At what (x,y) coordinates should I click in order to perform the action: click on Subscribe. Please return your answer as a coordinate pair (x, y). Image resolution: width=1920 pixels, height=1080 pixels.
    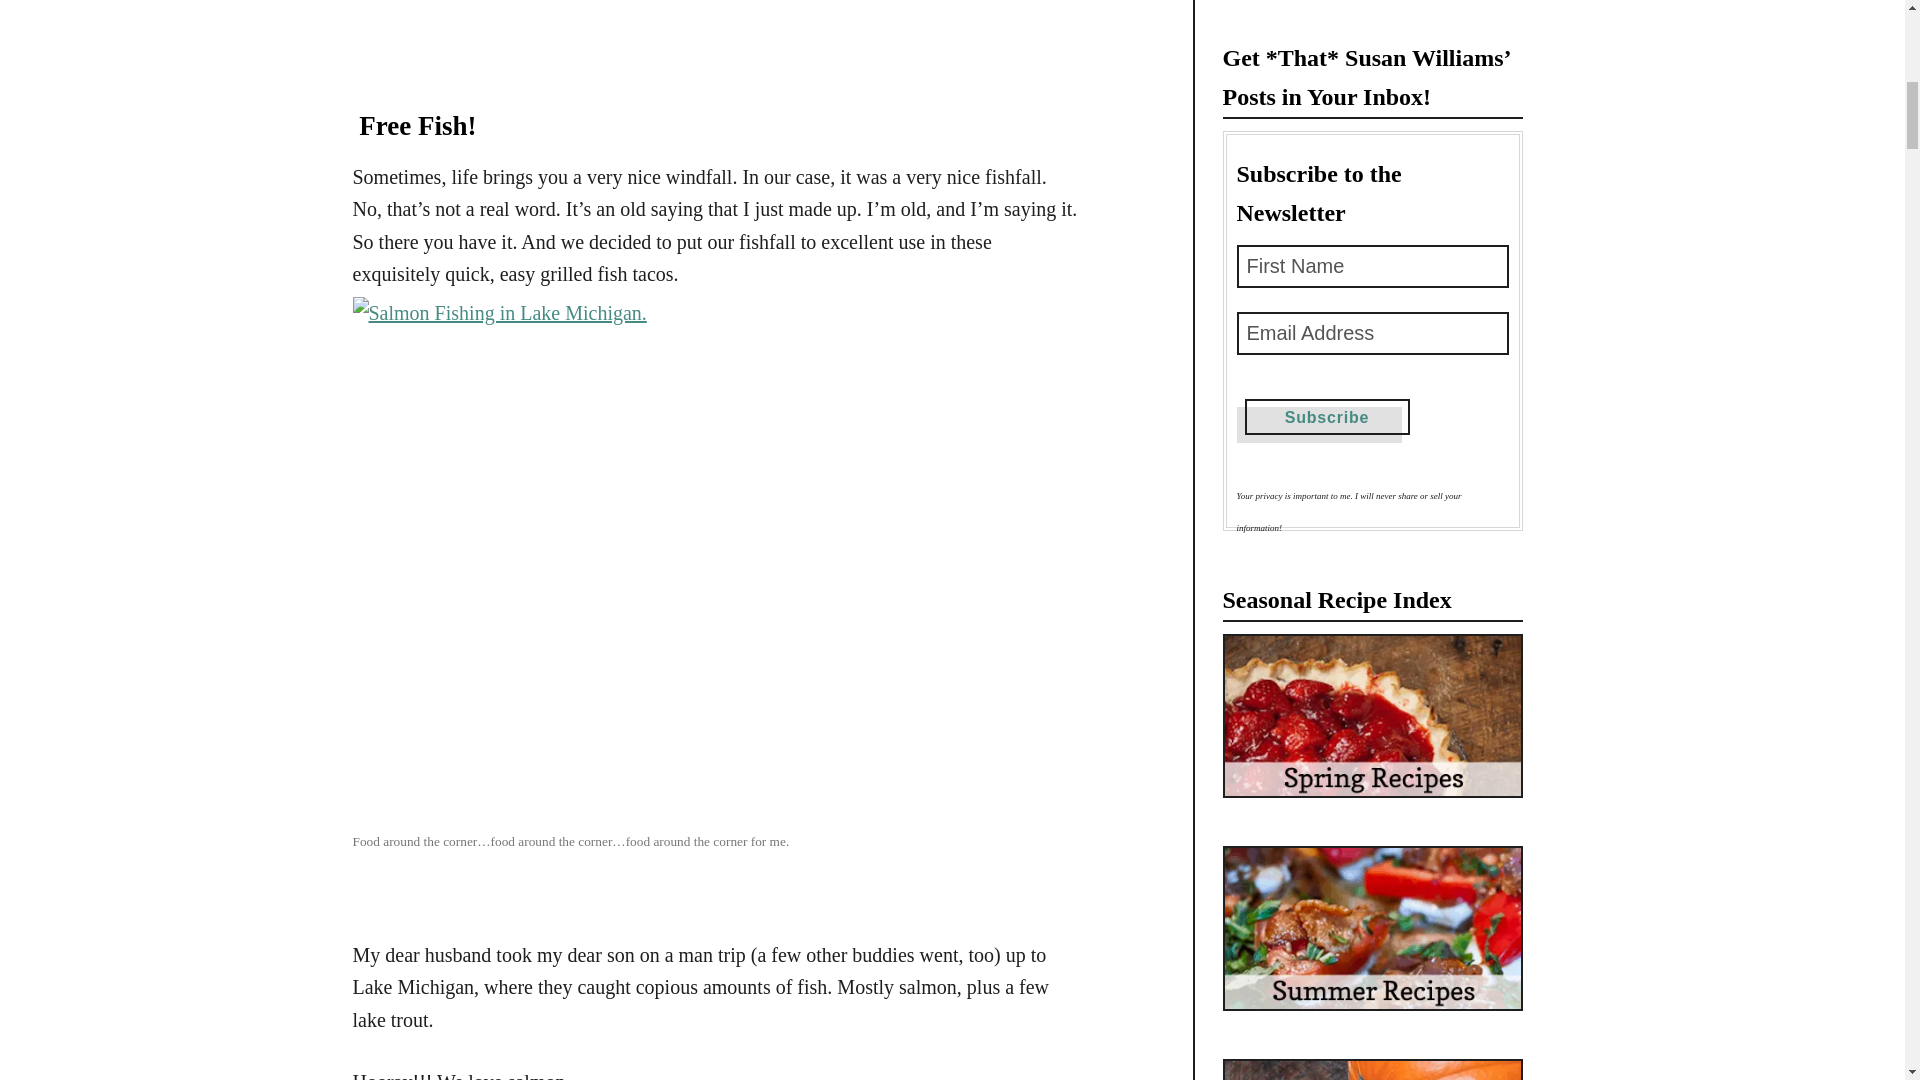
    Looking at the image, I should click on (1326, 416).